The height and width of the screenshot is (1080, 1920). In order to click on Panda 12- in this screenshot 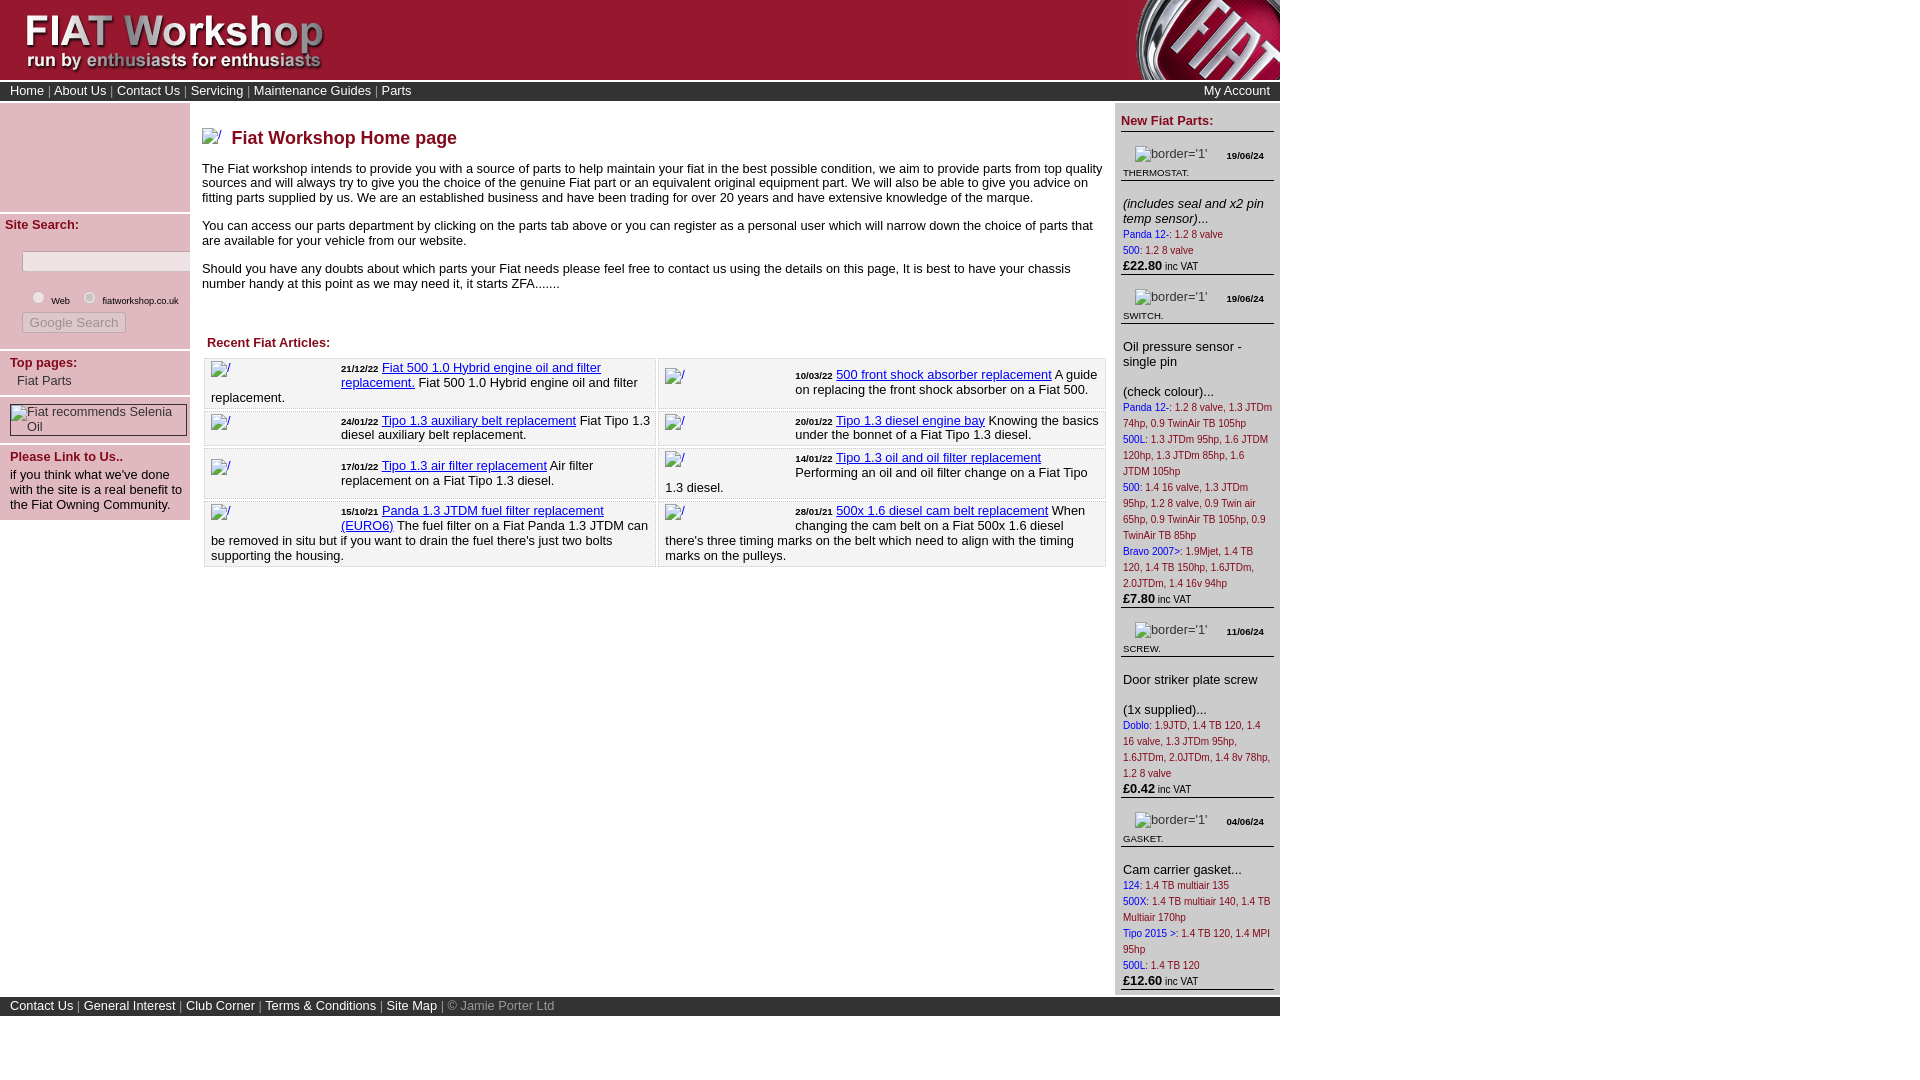, I will do `click(1146, 406)`.